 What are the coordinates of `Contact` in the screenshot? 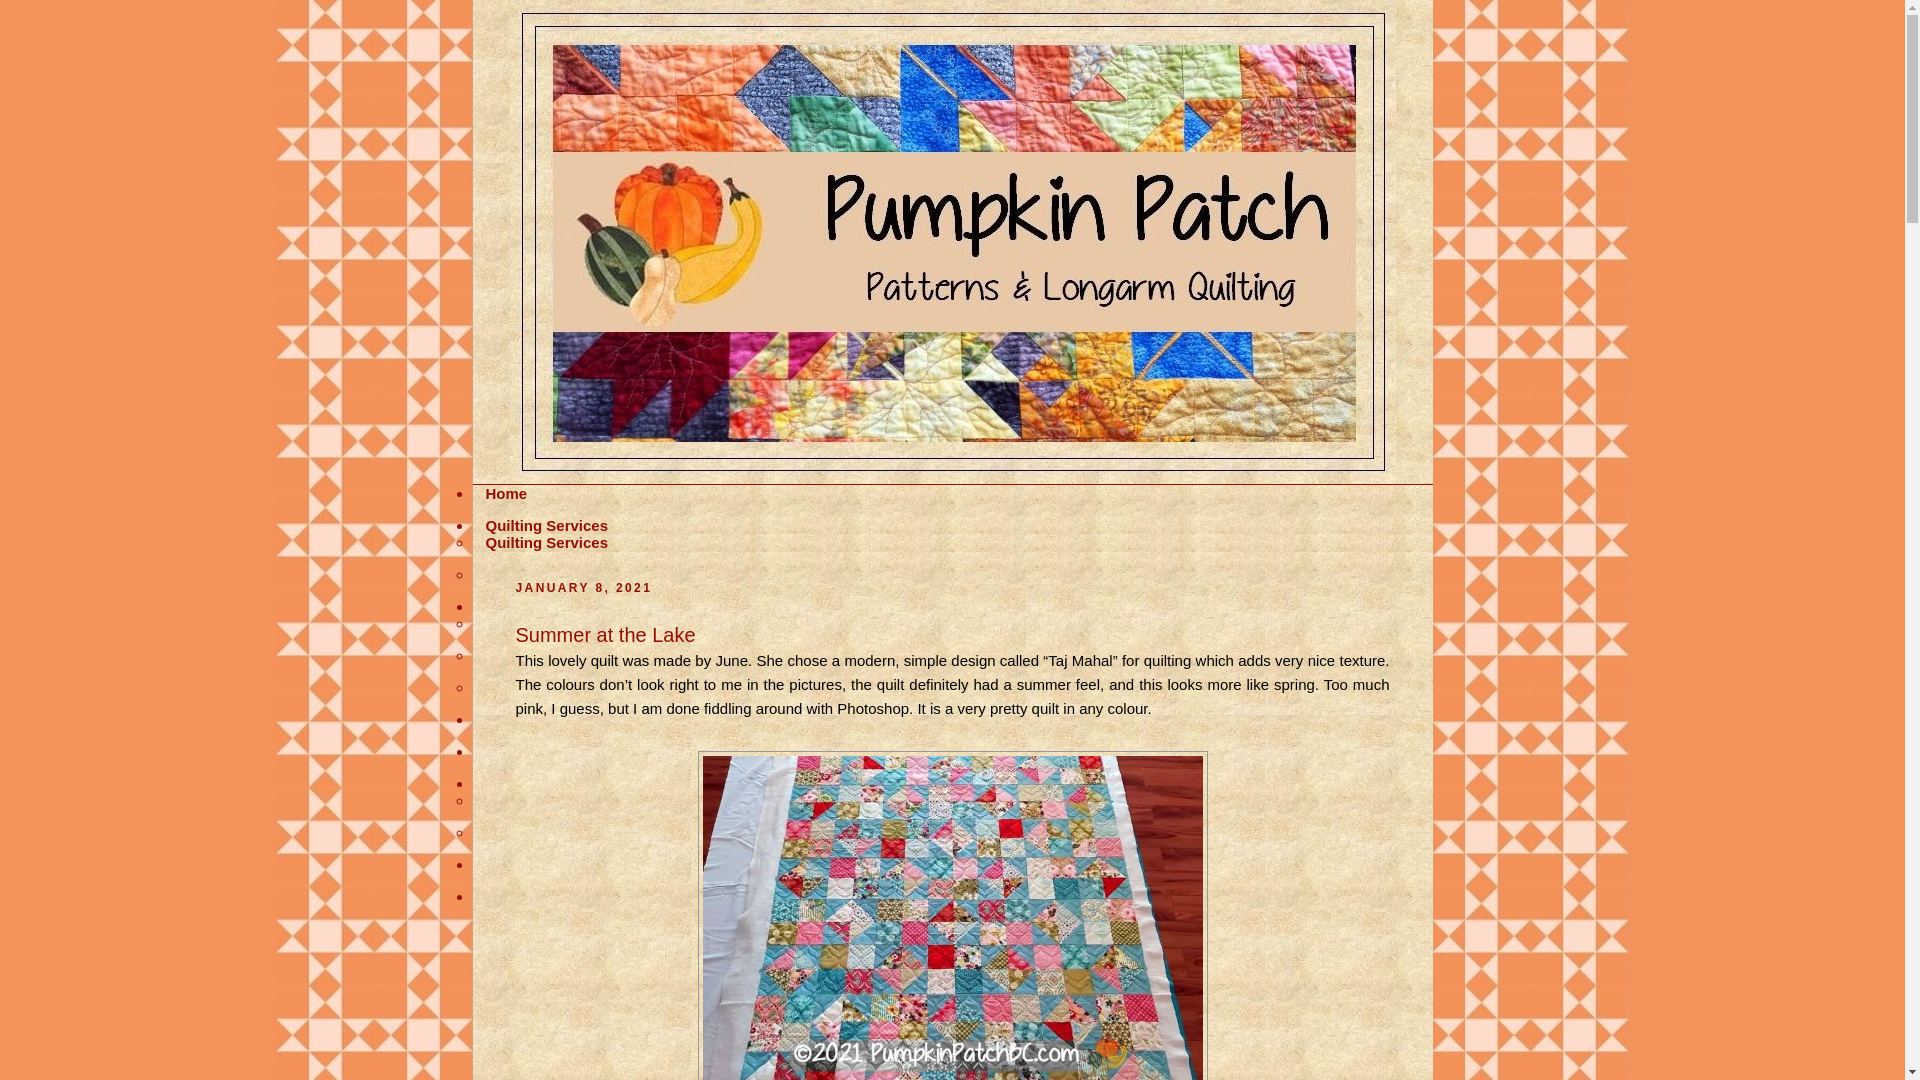 It's located at (513, 800).